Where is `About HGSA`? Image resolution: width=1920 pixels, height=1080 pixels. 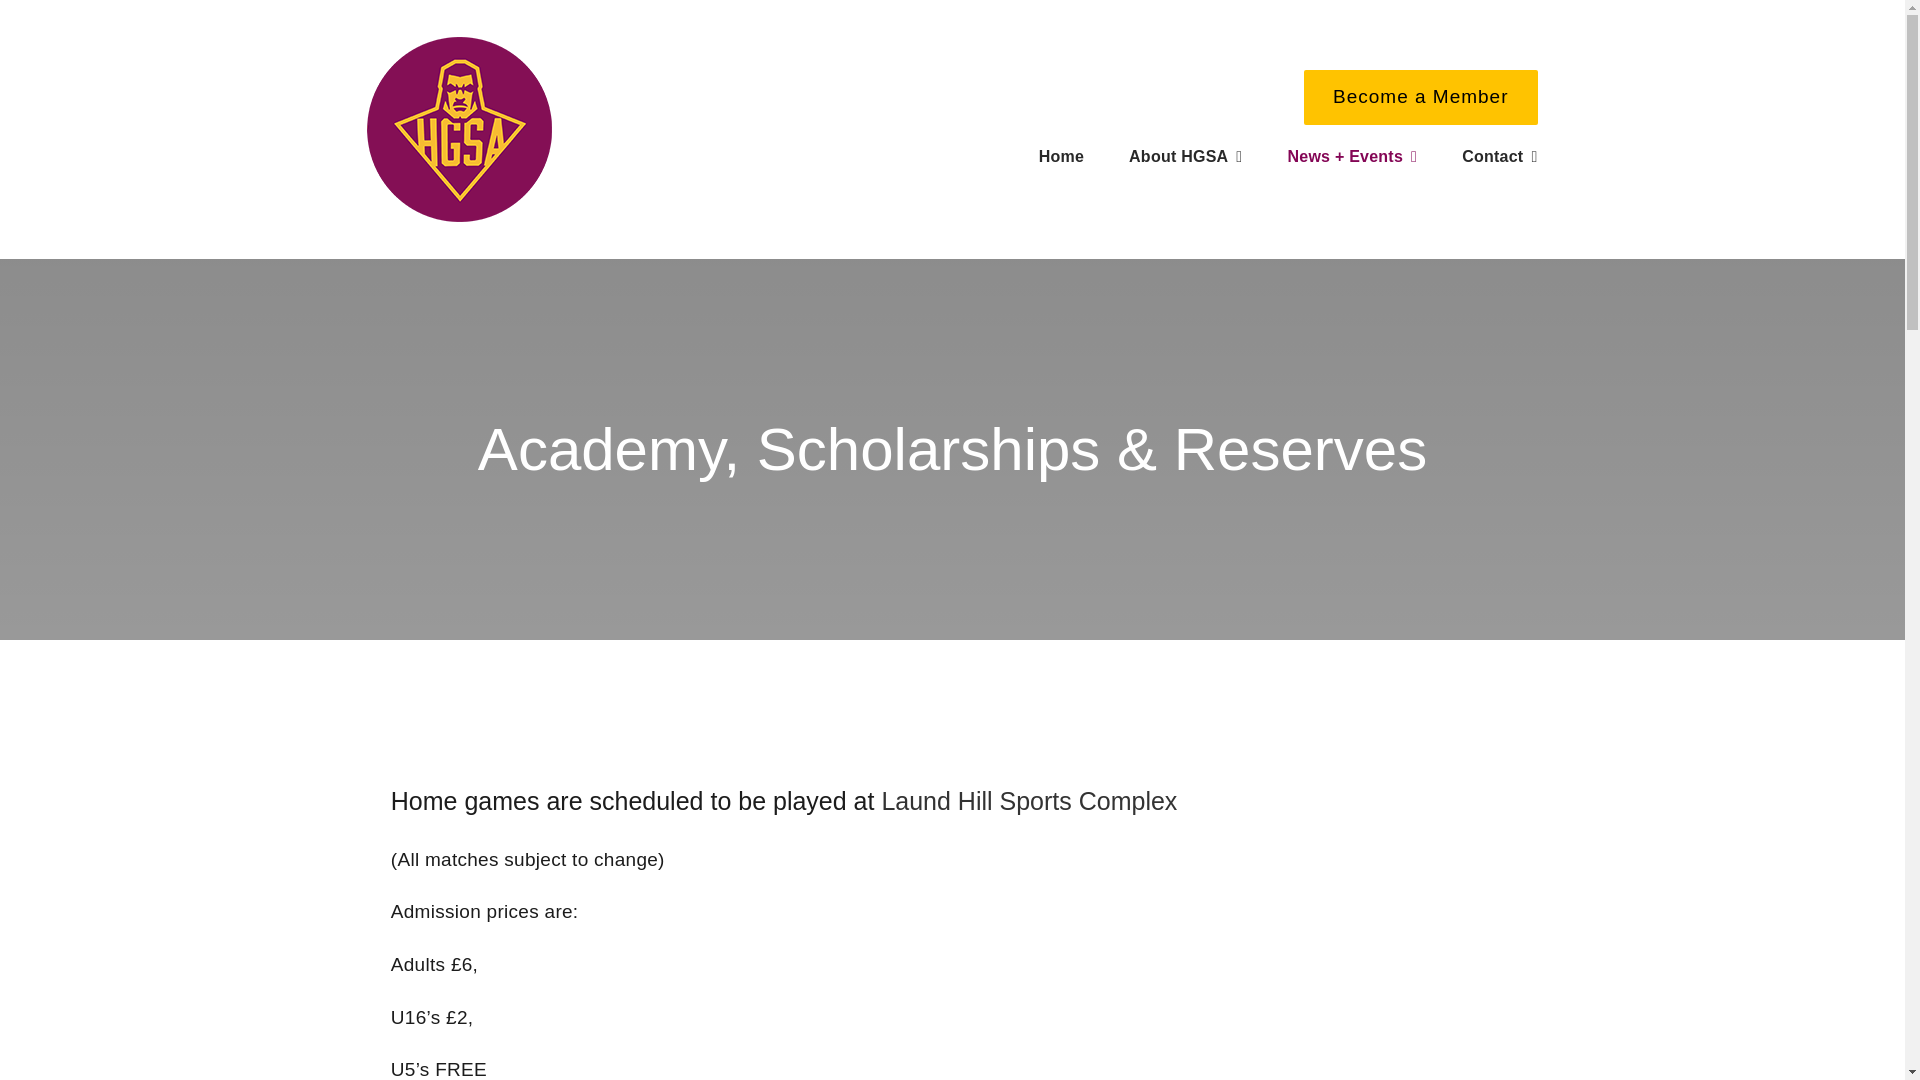
About HGSA is located at coordinates (1185, 157).